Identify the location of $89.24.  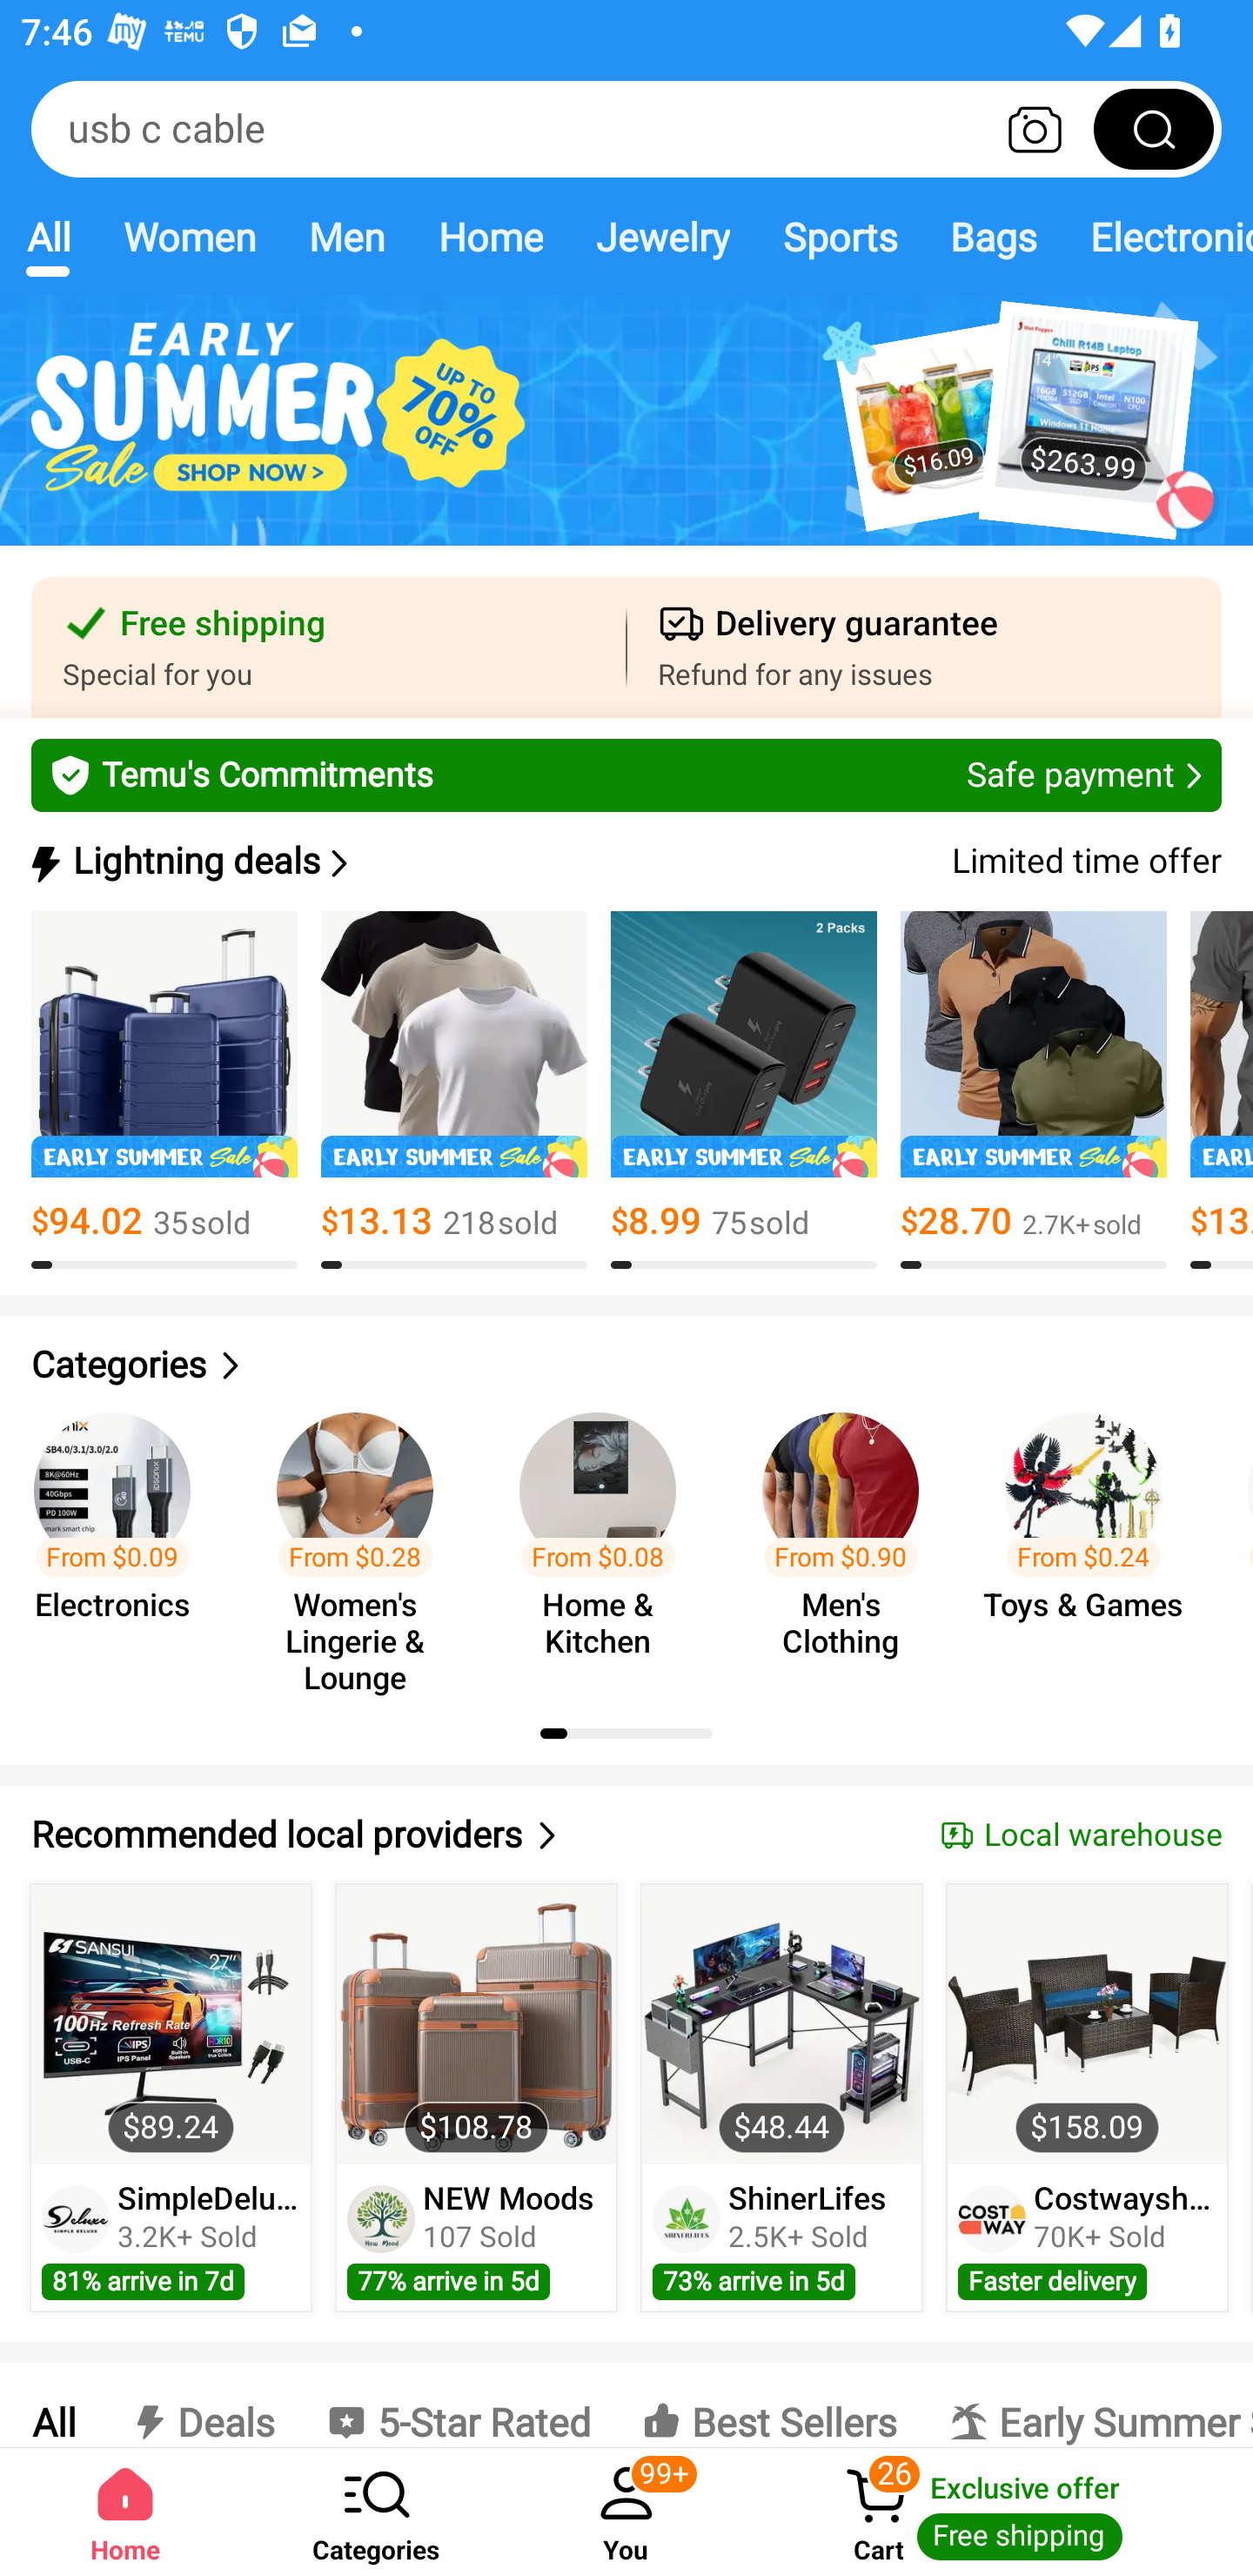
(171, 2024).